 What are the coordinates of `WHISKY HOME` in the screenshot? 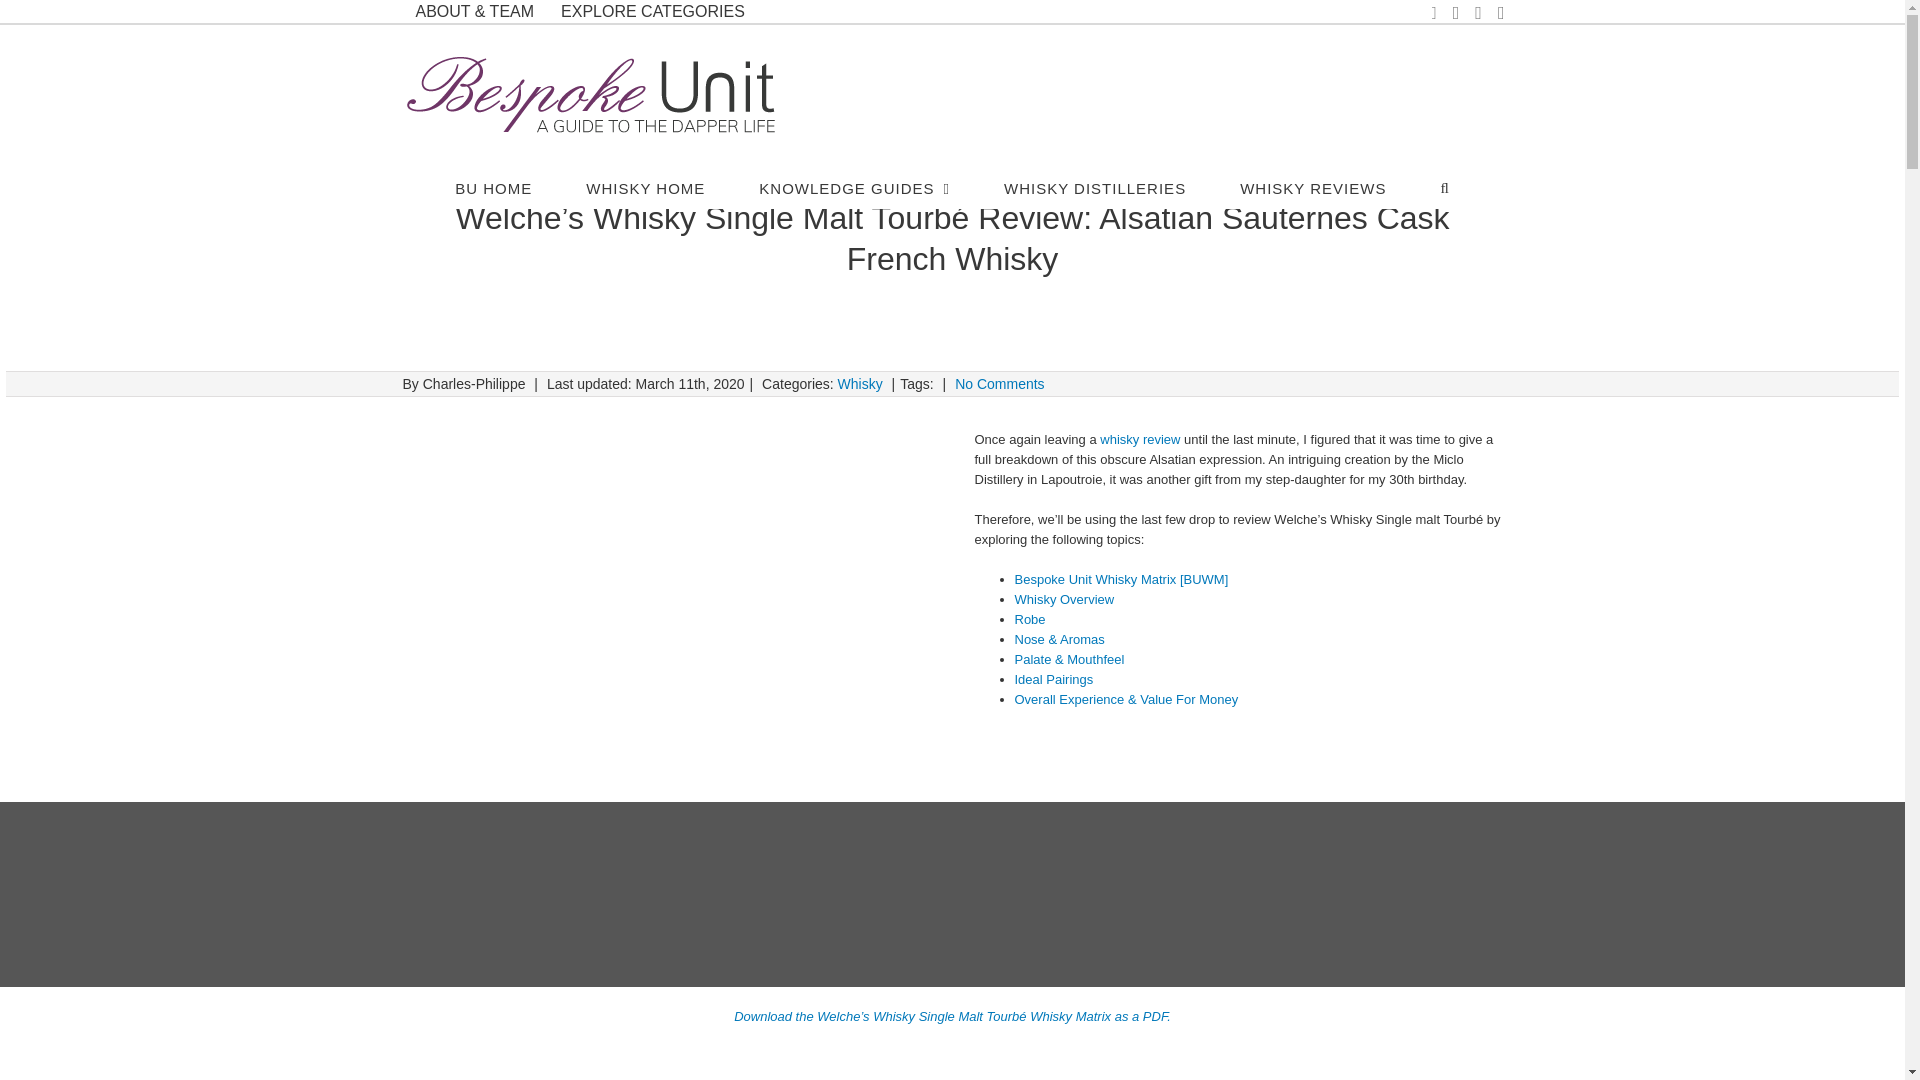 It's located at (644, 187).